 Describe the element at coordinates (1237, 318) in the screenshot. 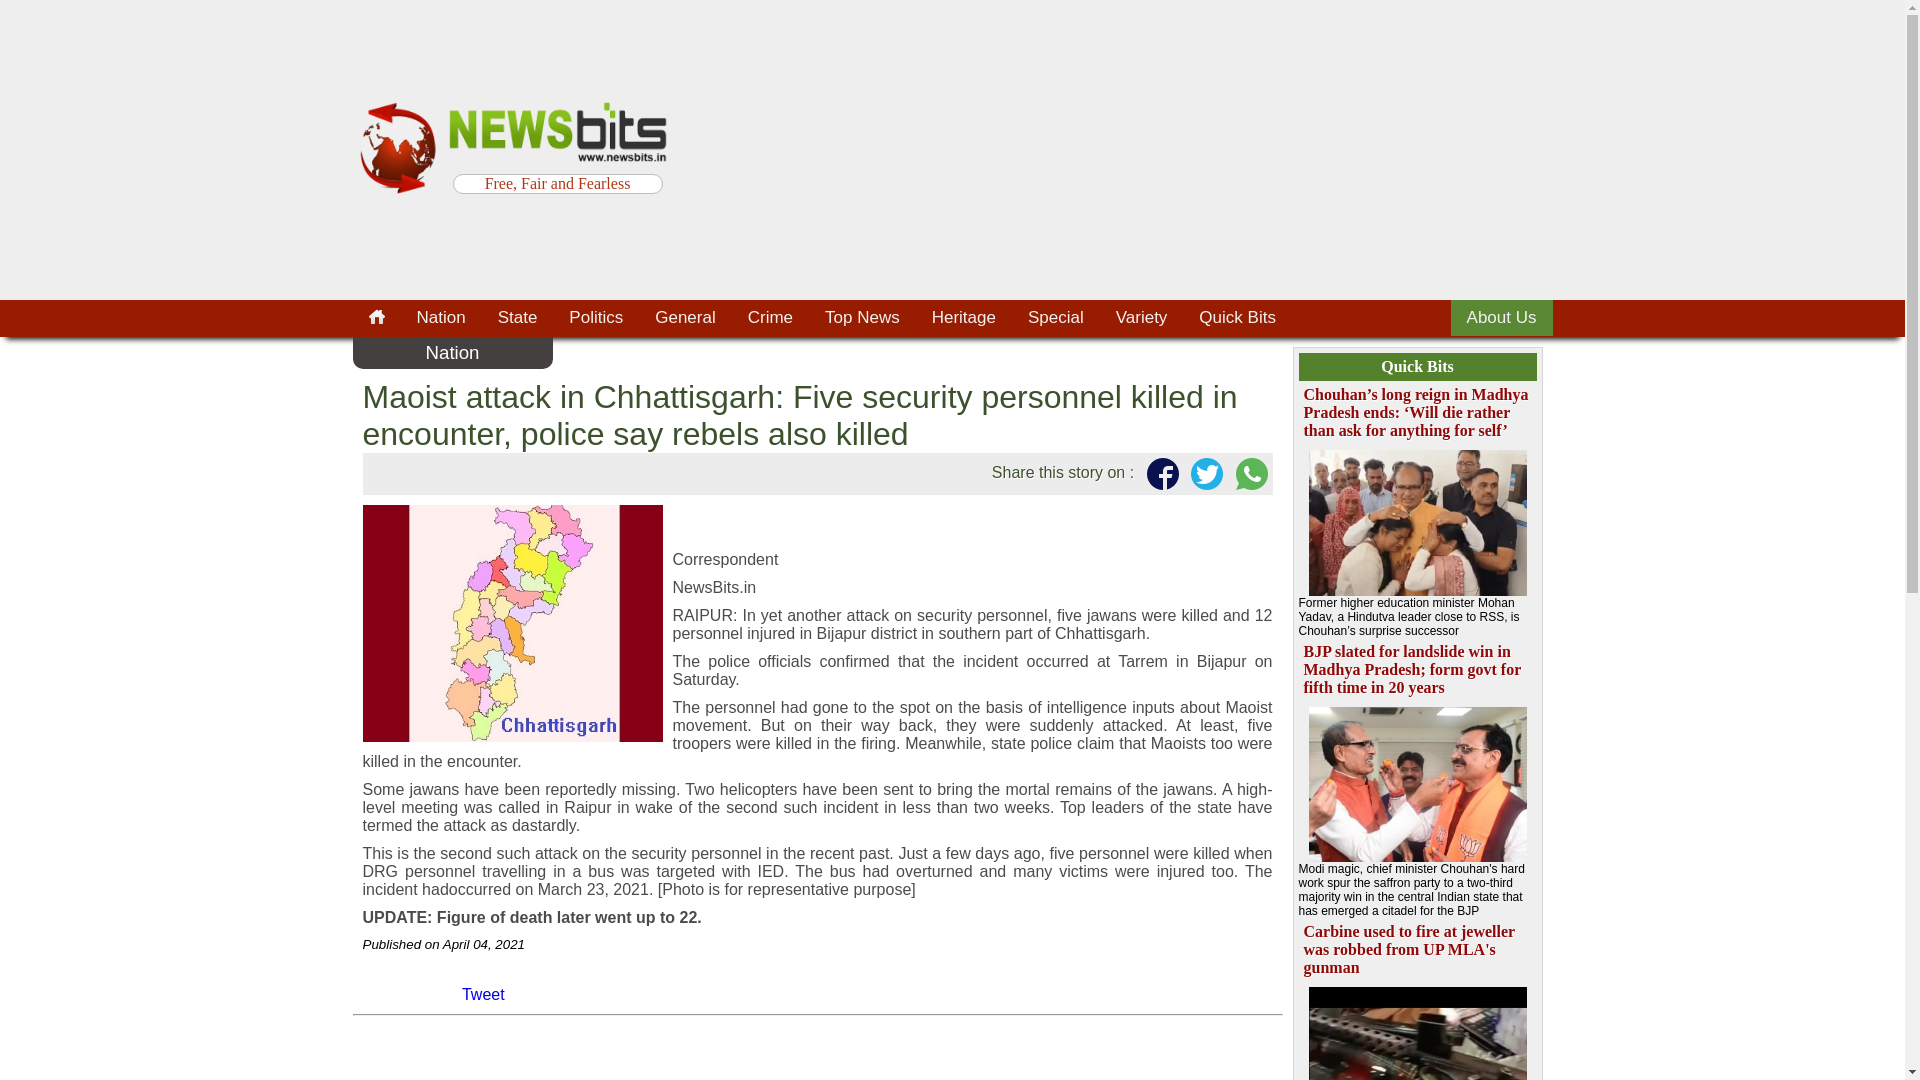

I see `Quick Bits` at that location.